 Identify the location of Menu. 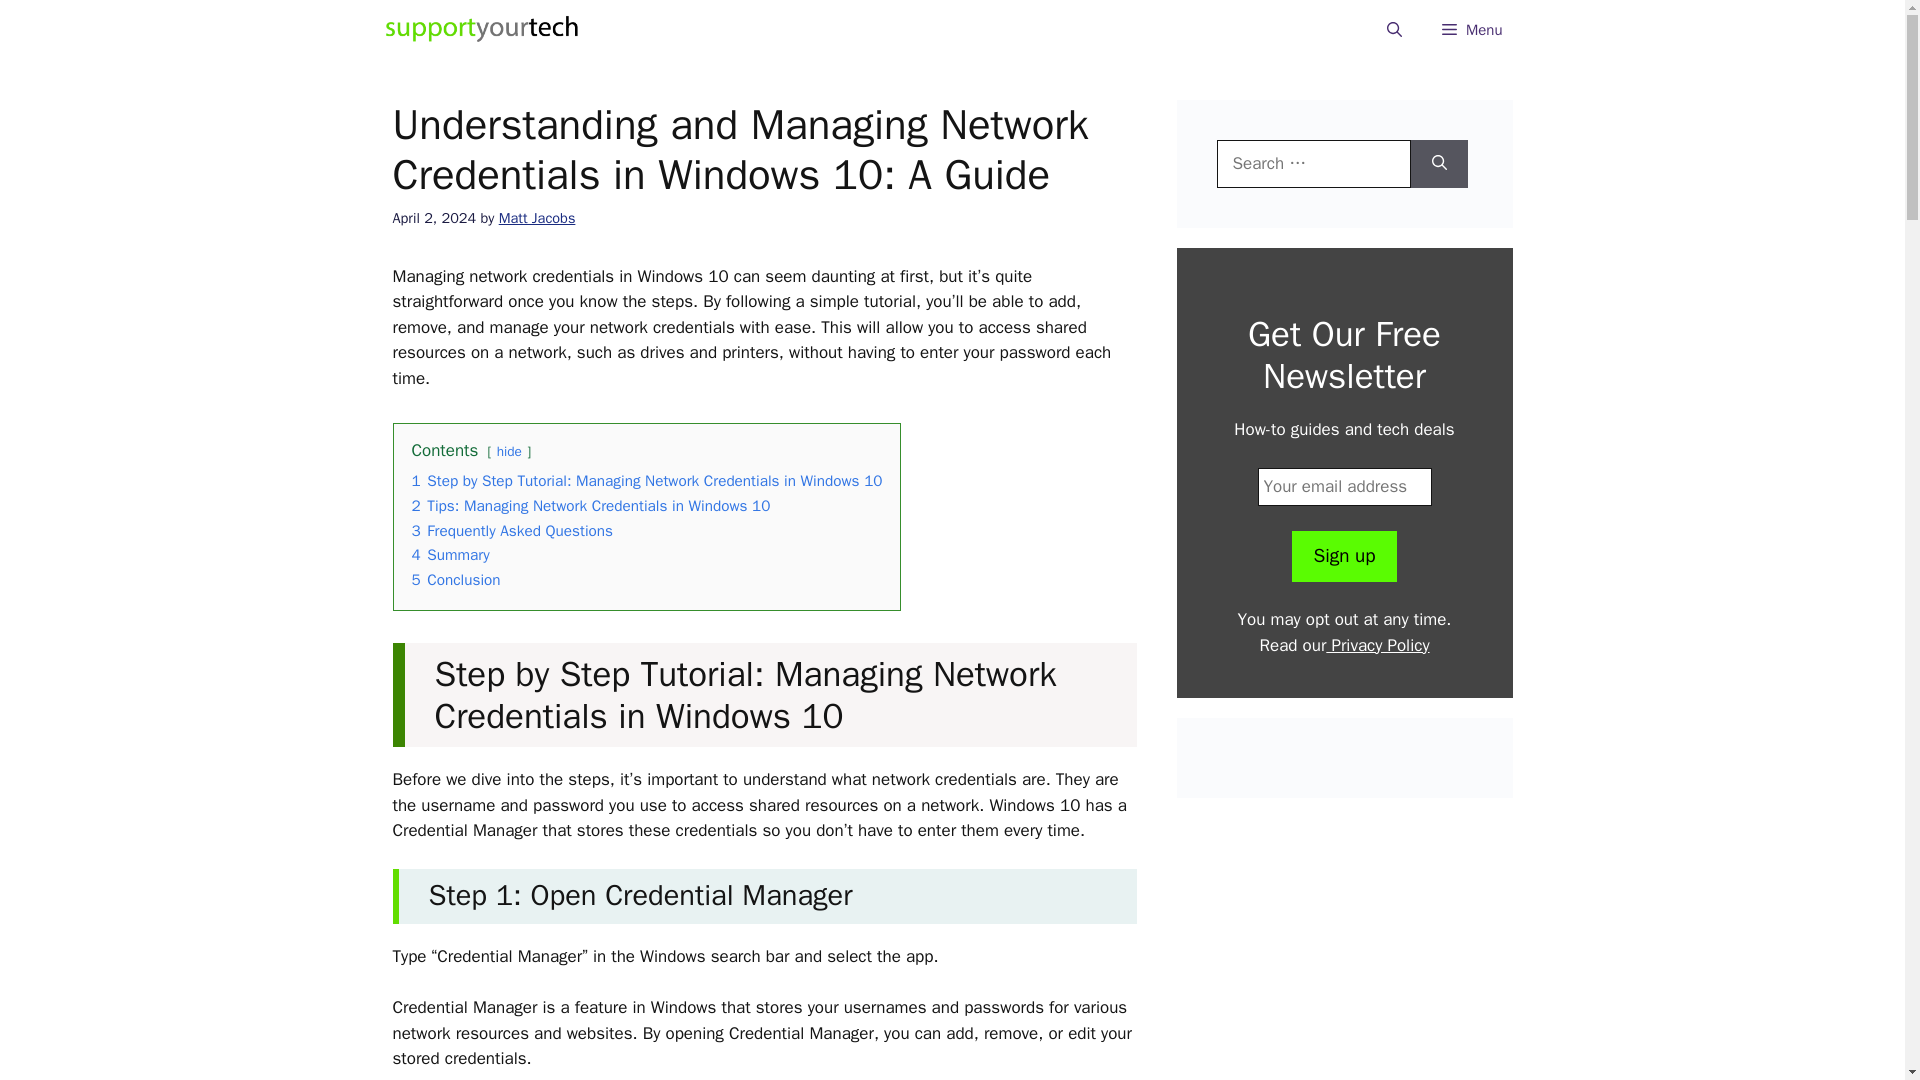
(1472, 30).